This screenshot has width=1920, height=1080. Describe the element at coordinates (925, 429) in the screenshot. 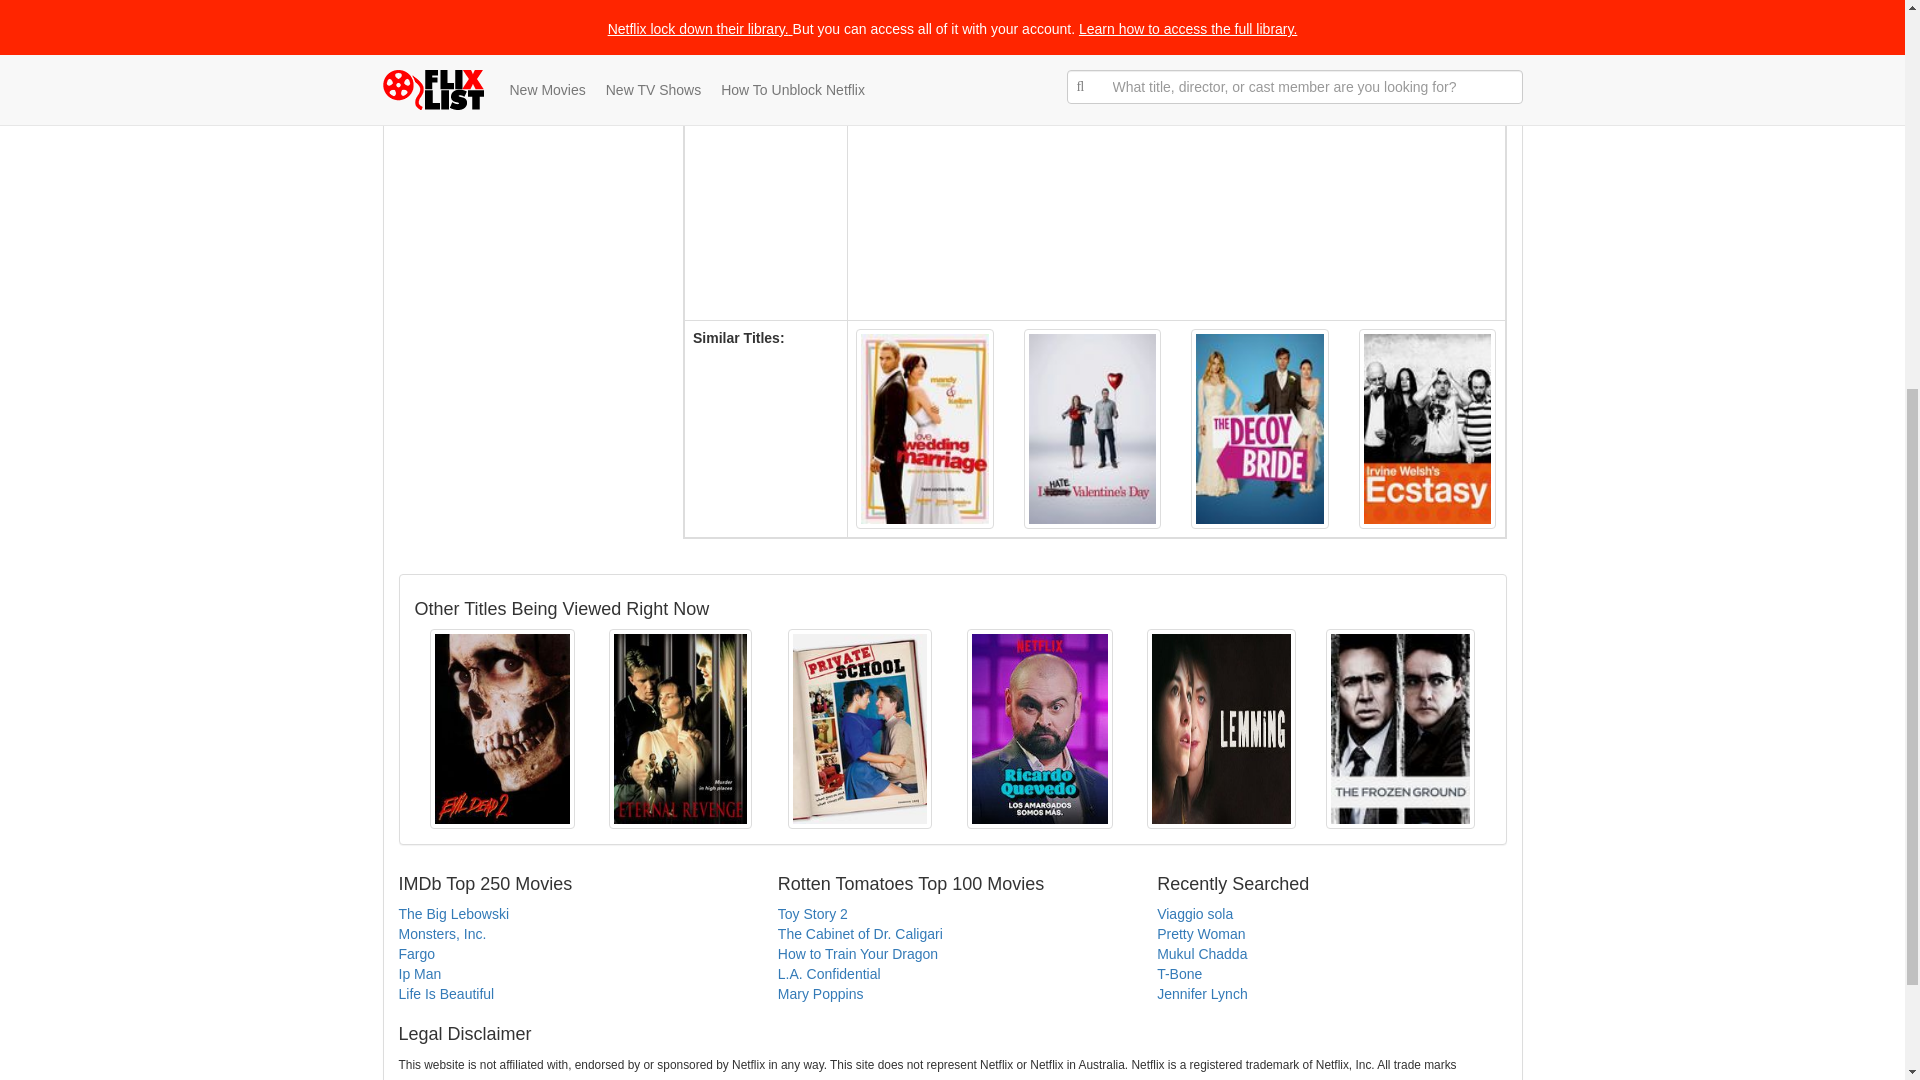

I see `Love, Wedding, Marriage` at that location.